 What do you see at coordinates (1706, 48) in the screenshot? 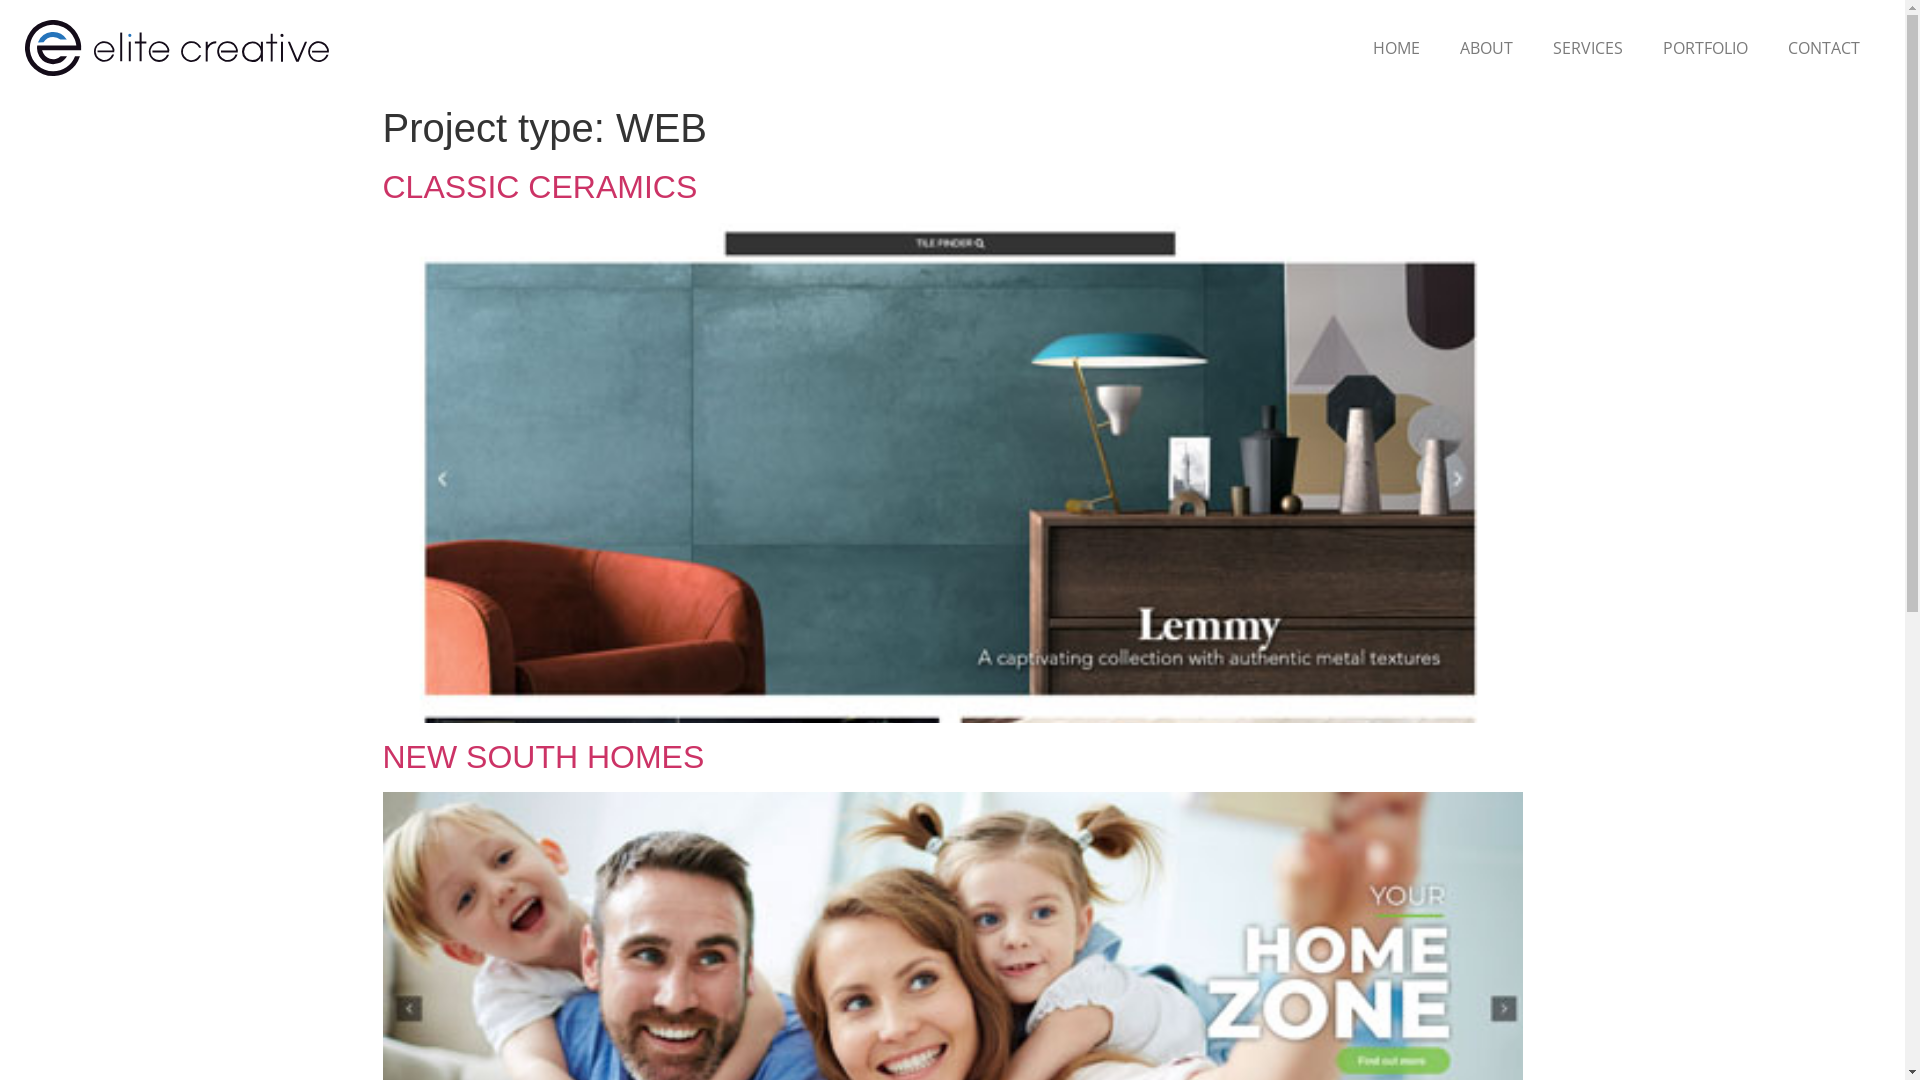
I see `PORTFOLIO` at bounding box center [1706, 48].